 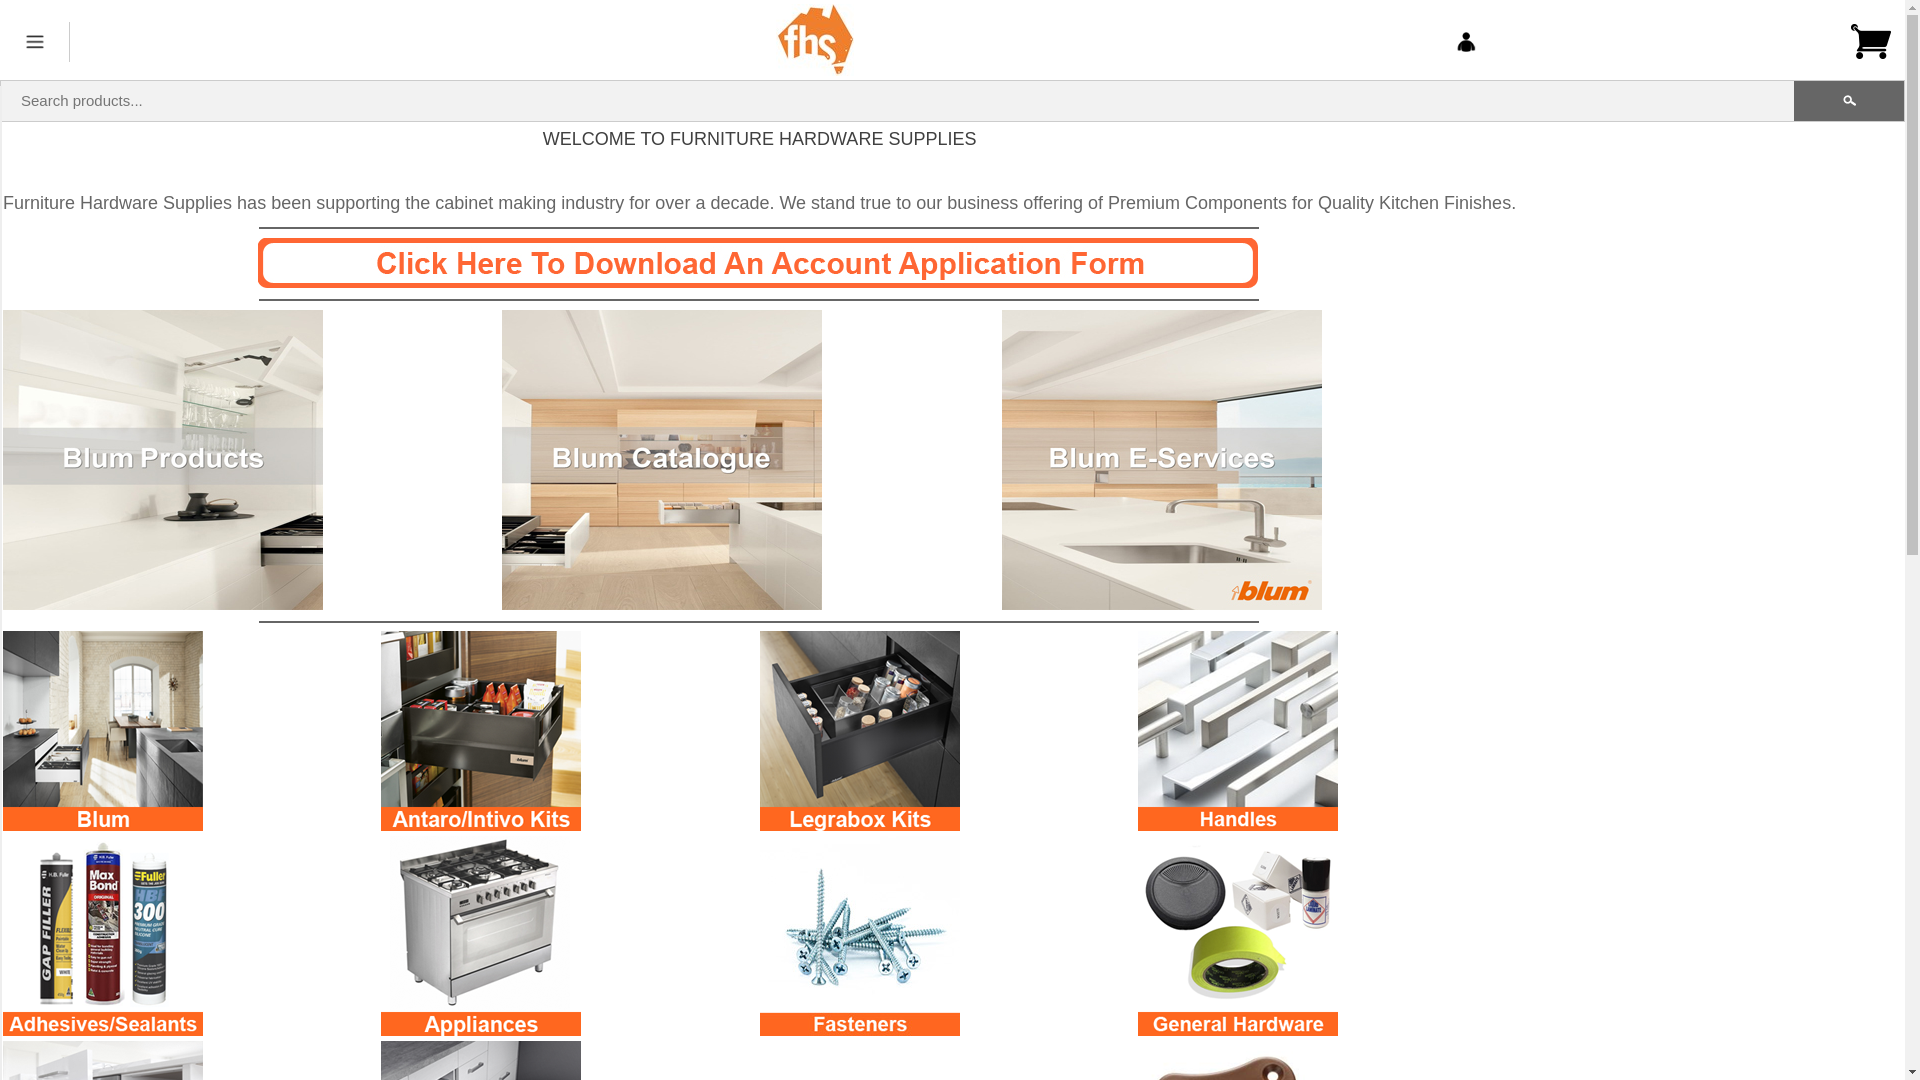 I want to click on Blum Antaro Kits, so click(x=11, y=162).